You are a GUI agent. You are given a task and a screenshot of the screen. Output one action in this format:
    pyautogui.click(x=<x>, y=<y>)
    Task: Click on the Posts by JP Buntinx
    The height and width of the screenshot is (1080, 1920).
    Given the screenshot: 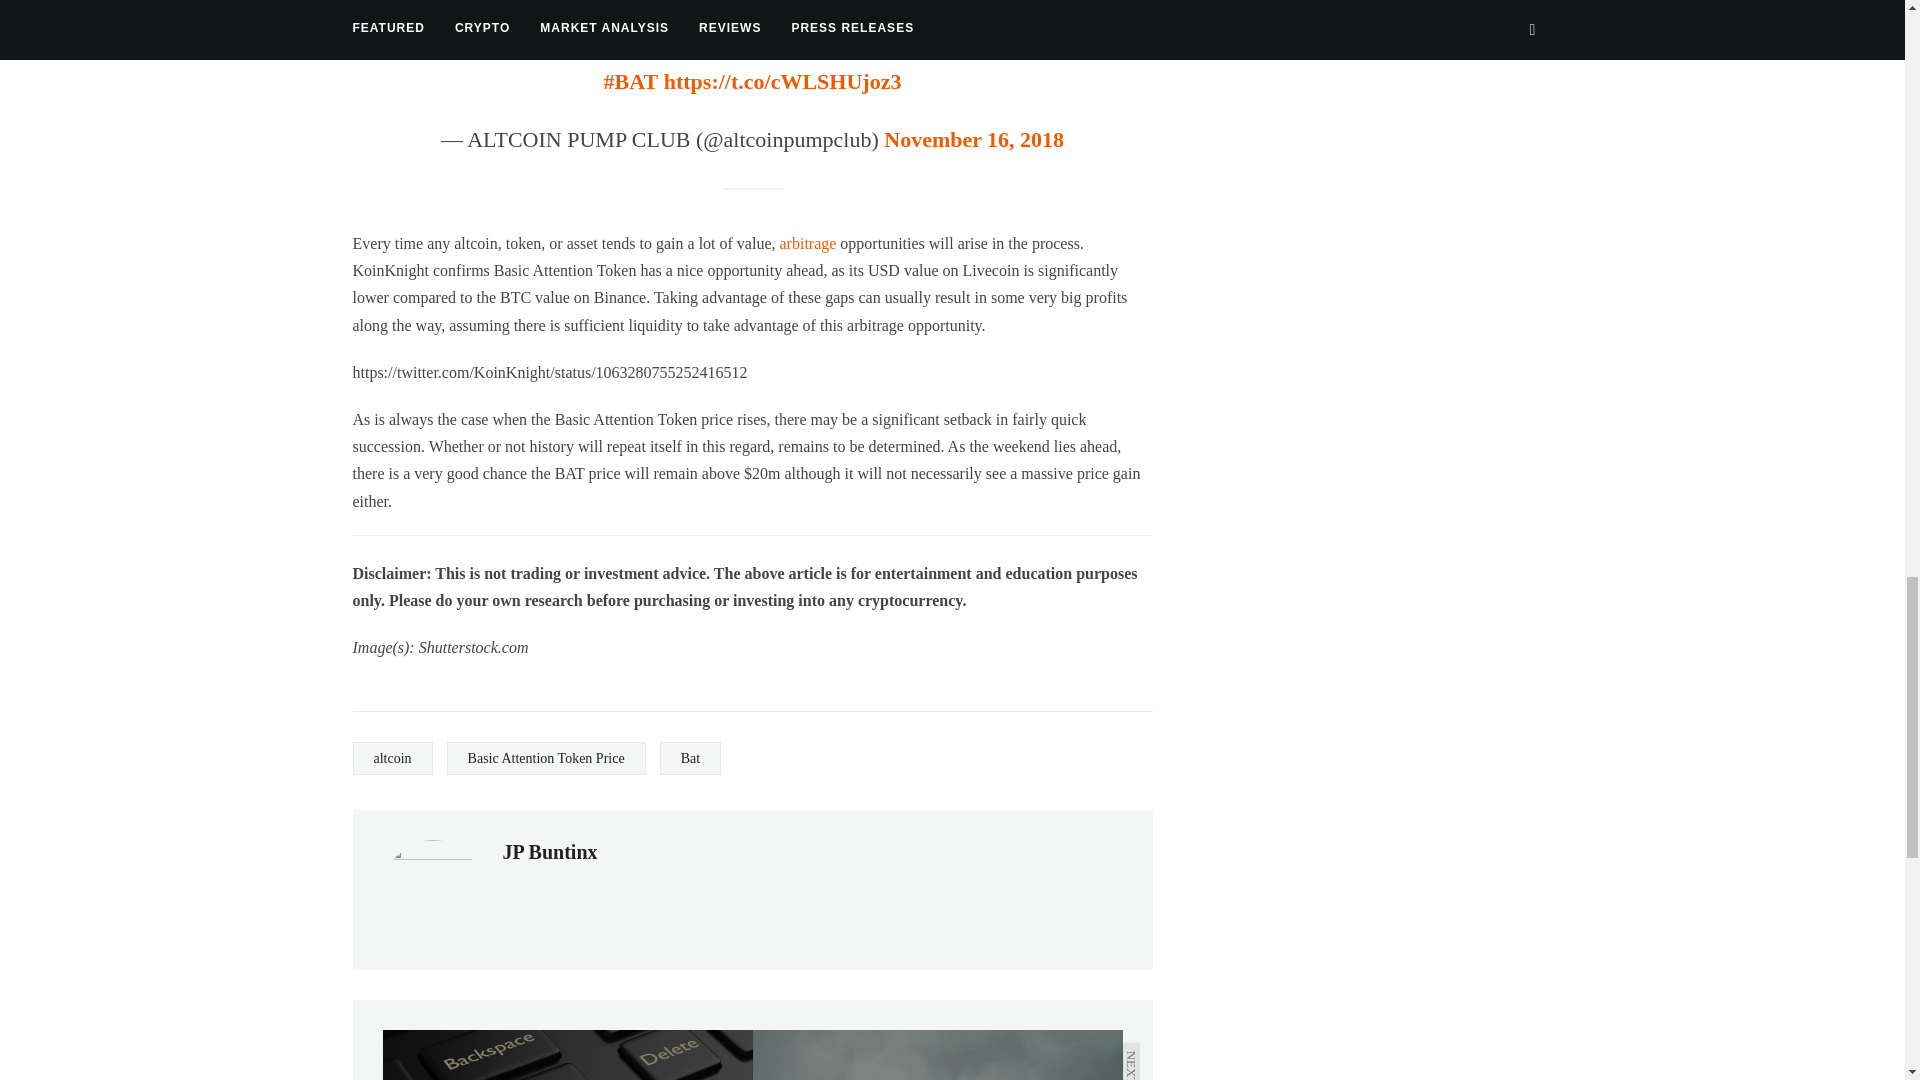 What is the action you would take?
    pyautogui.click(x=549, y=852)
    